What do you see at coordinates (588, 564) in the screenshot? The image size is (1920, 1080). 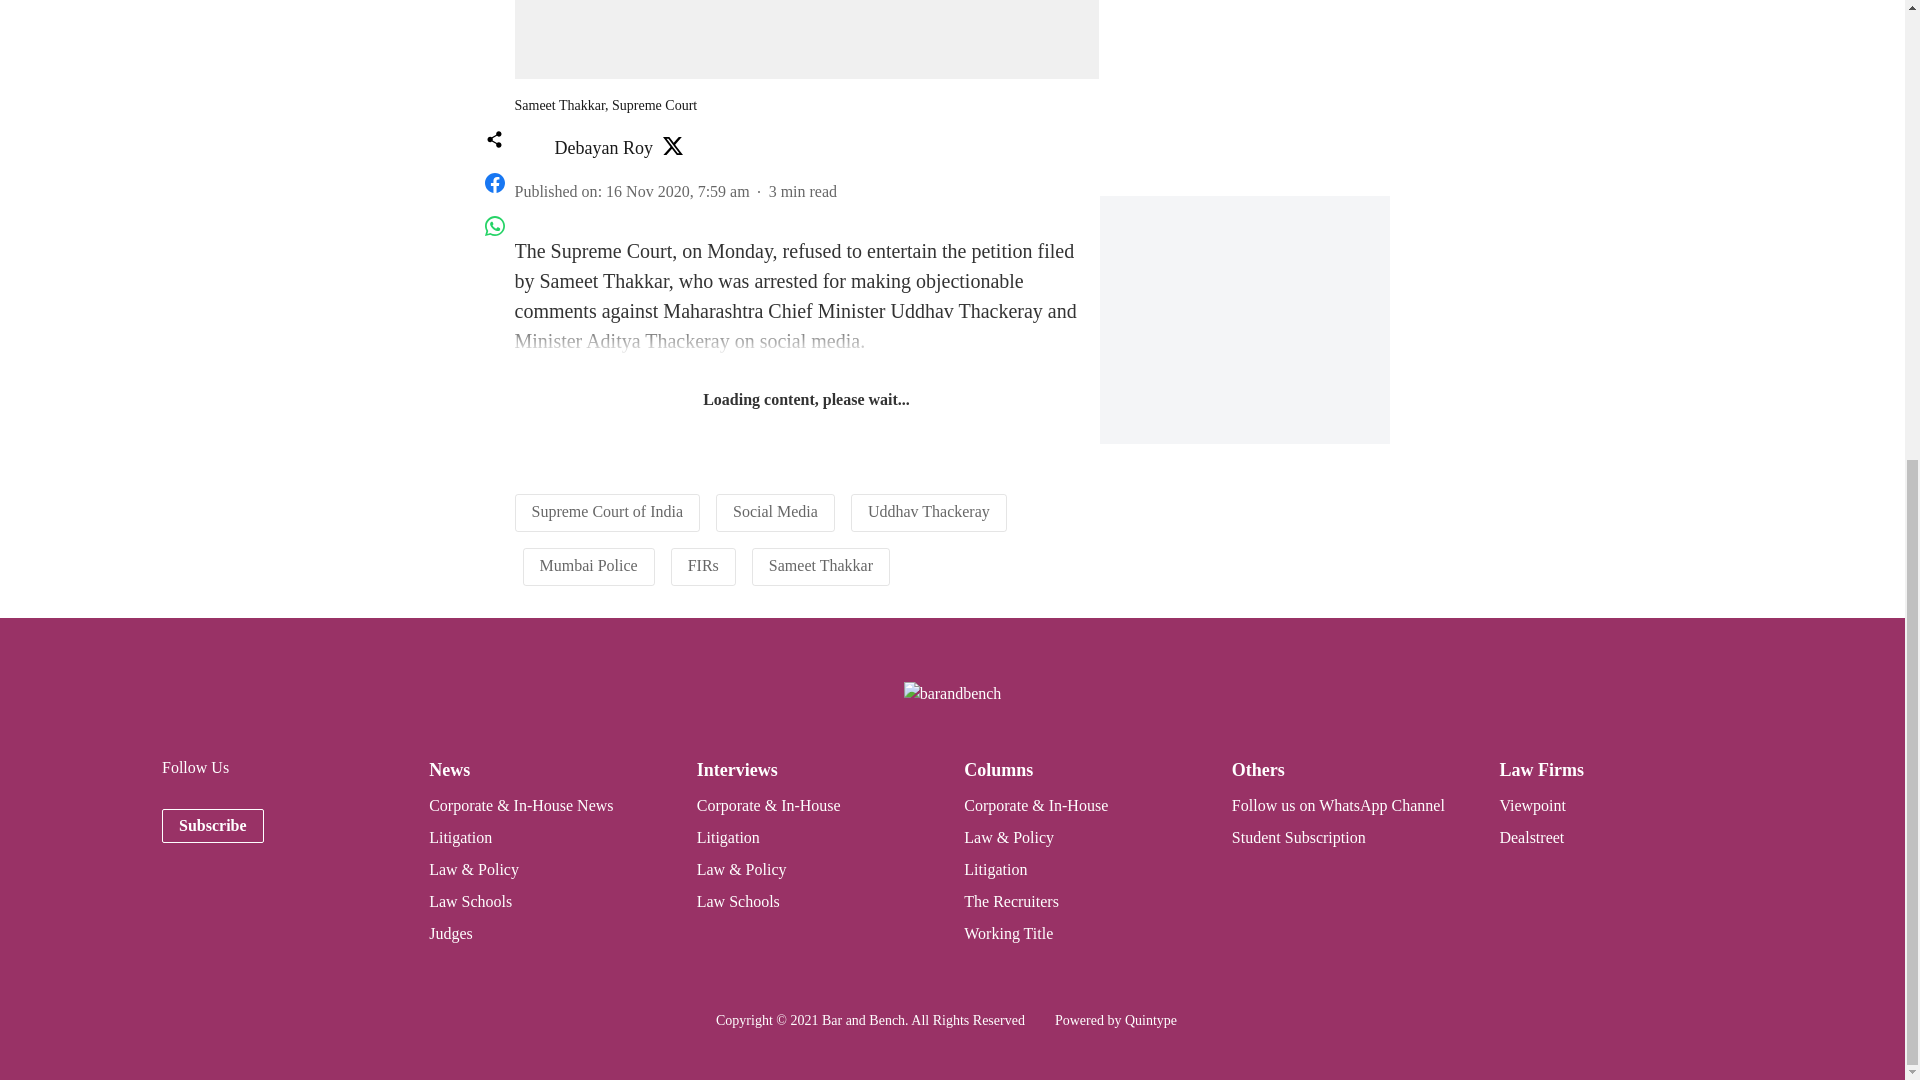 I see `Mumbai Police` at bounding box center [588, 564].